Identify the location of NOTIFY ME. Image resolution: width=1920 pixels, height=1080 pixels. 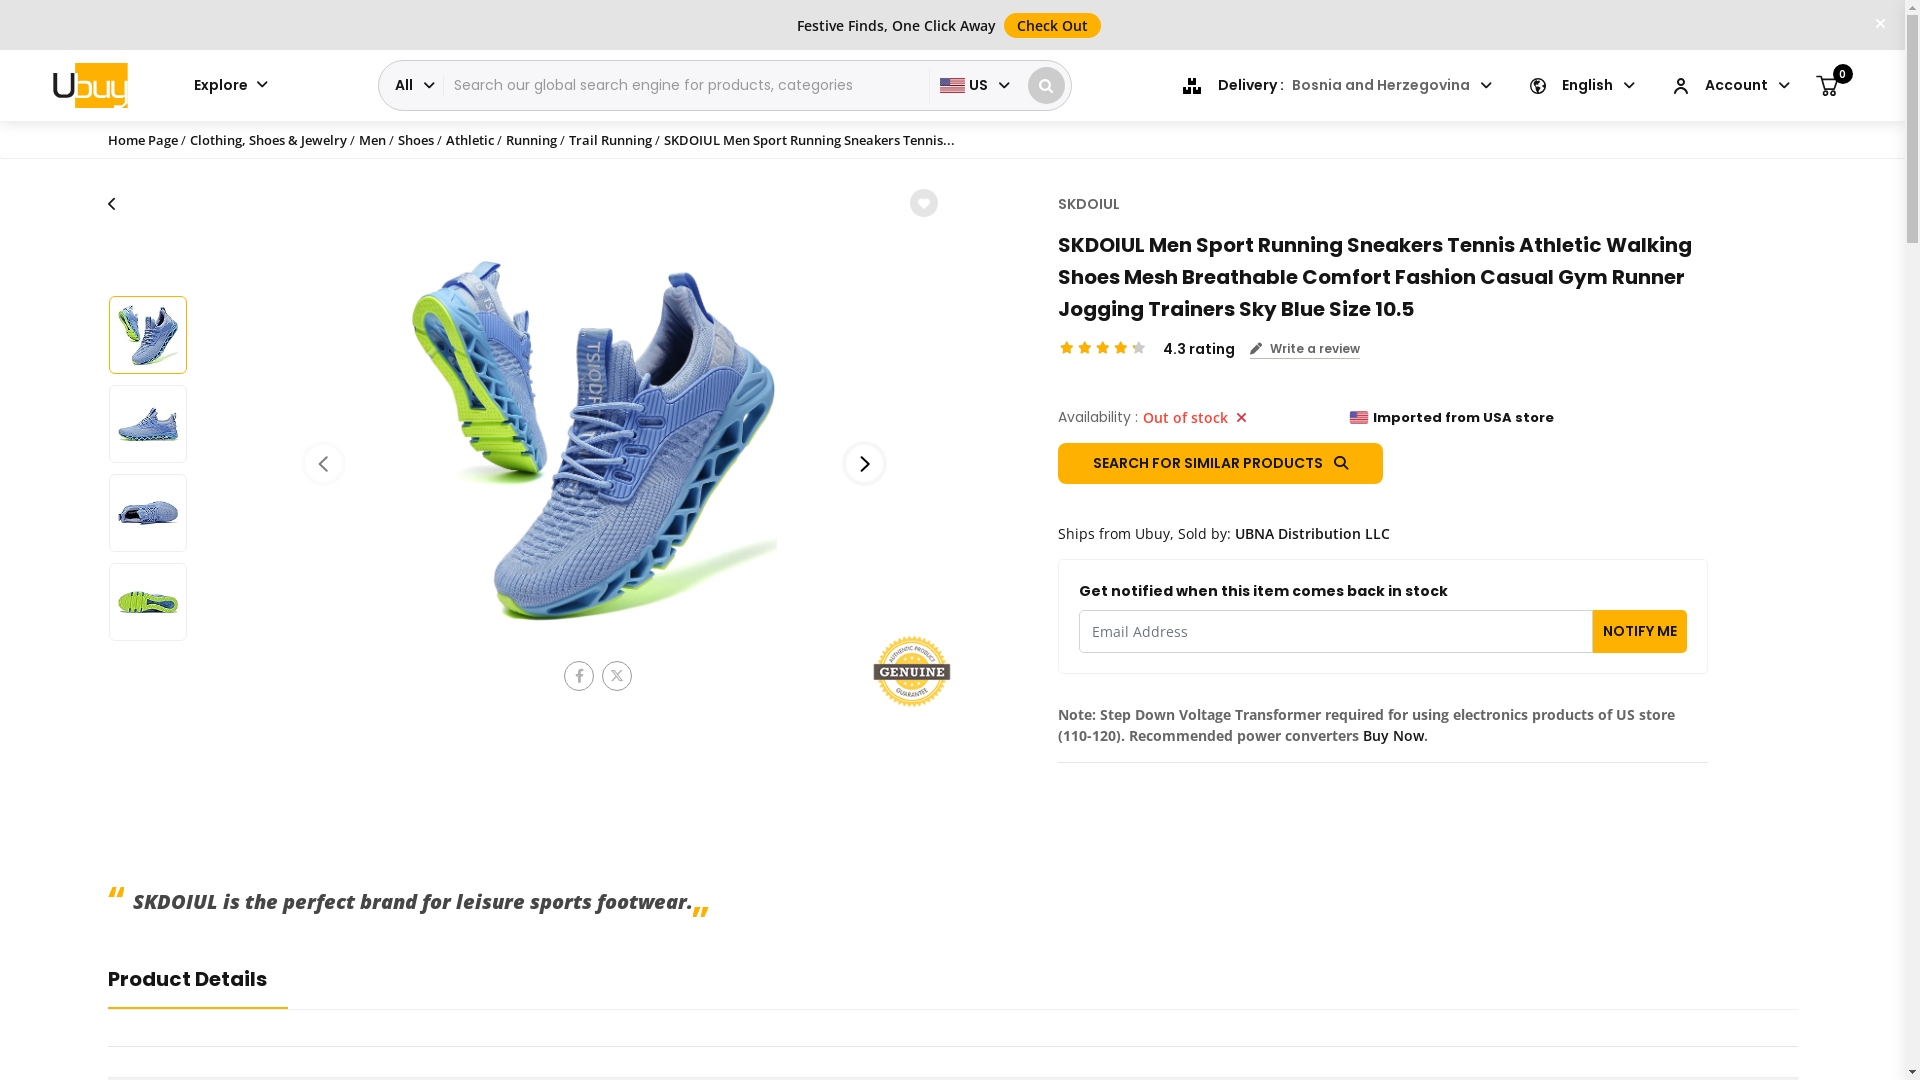
(1639, 632).